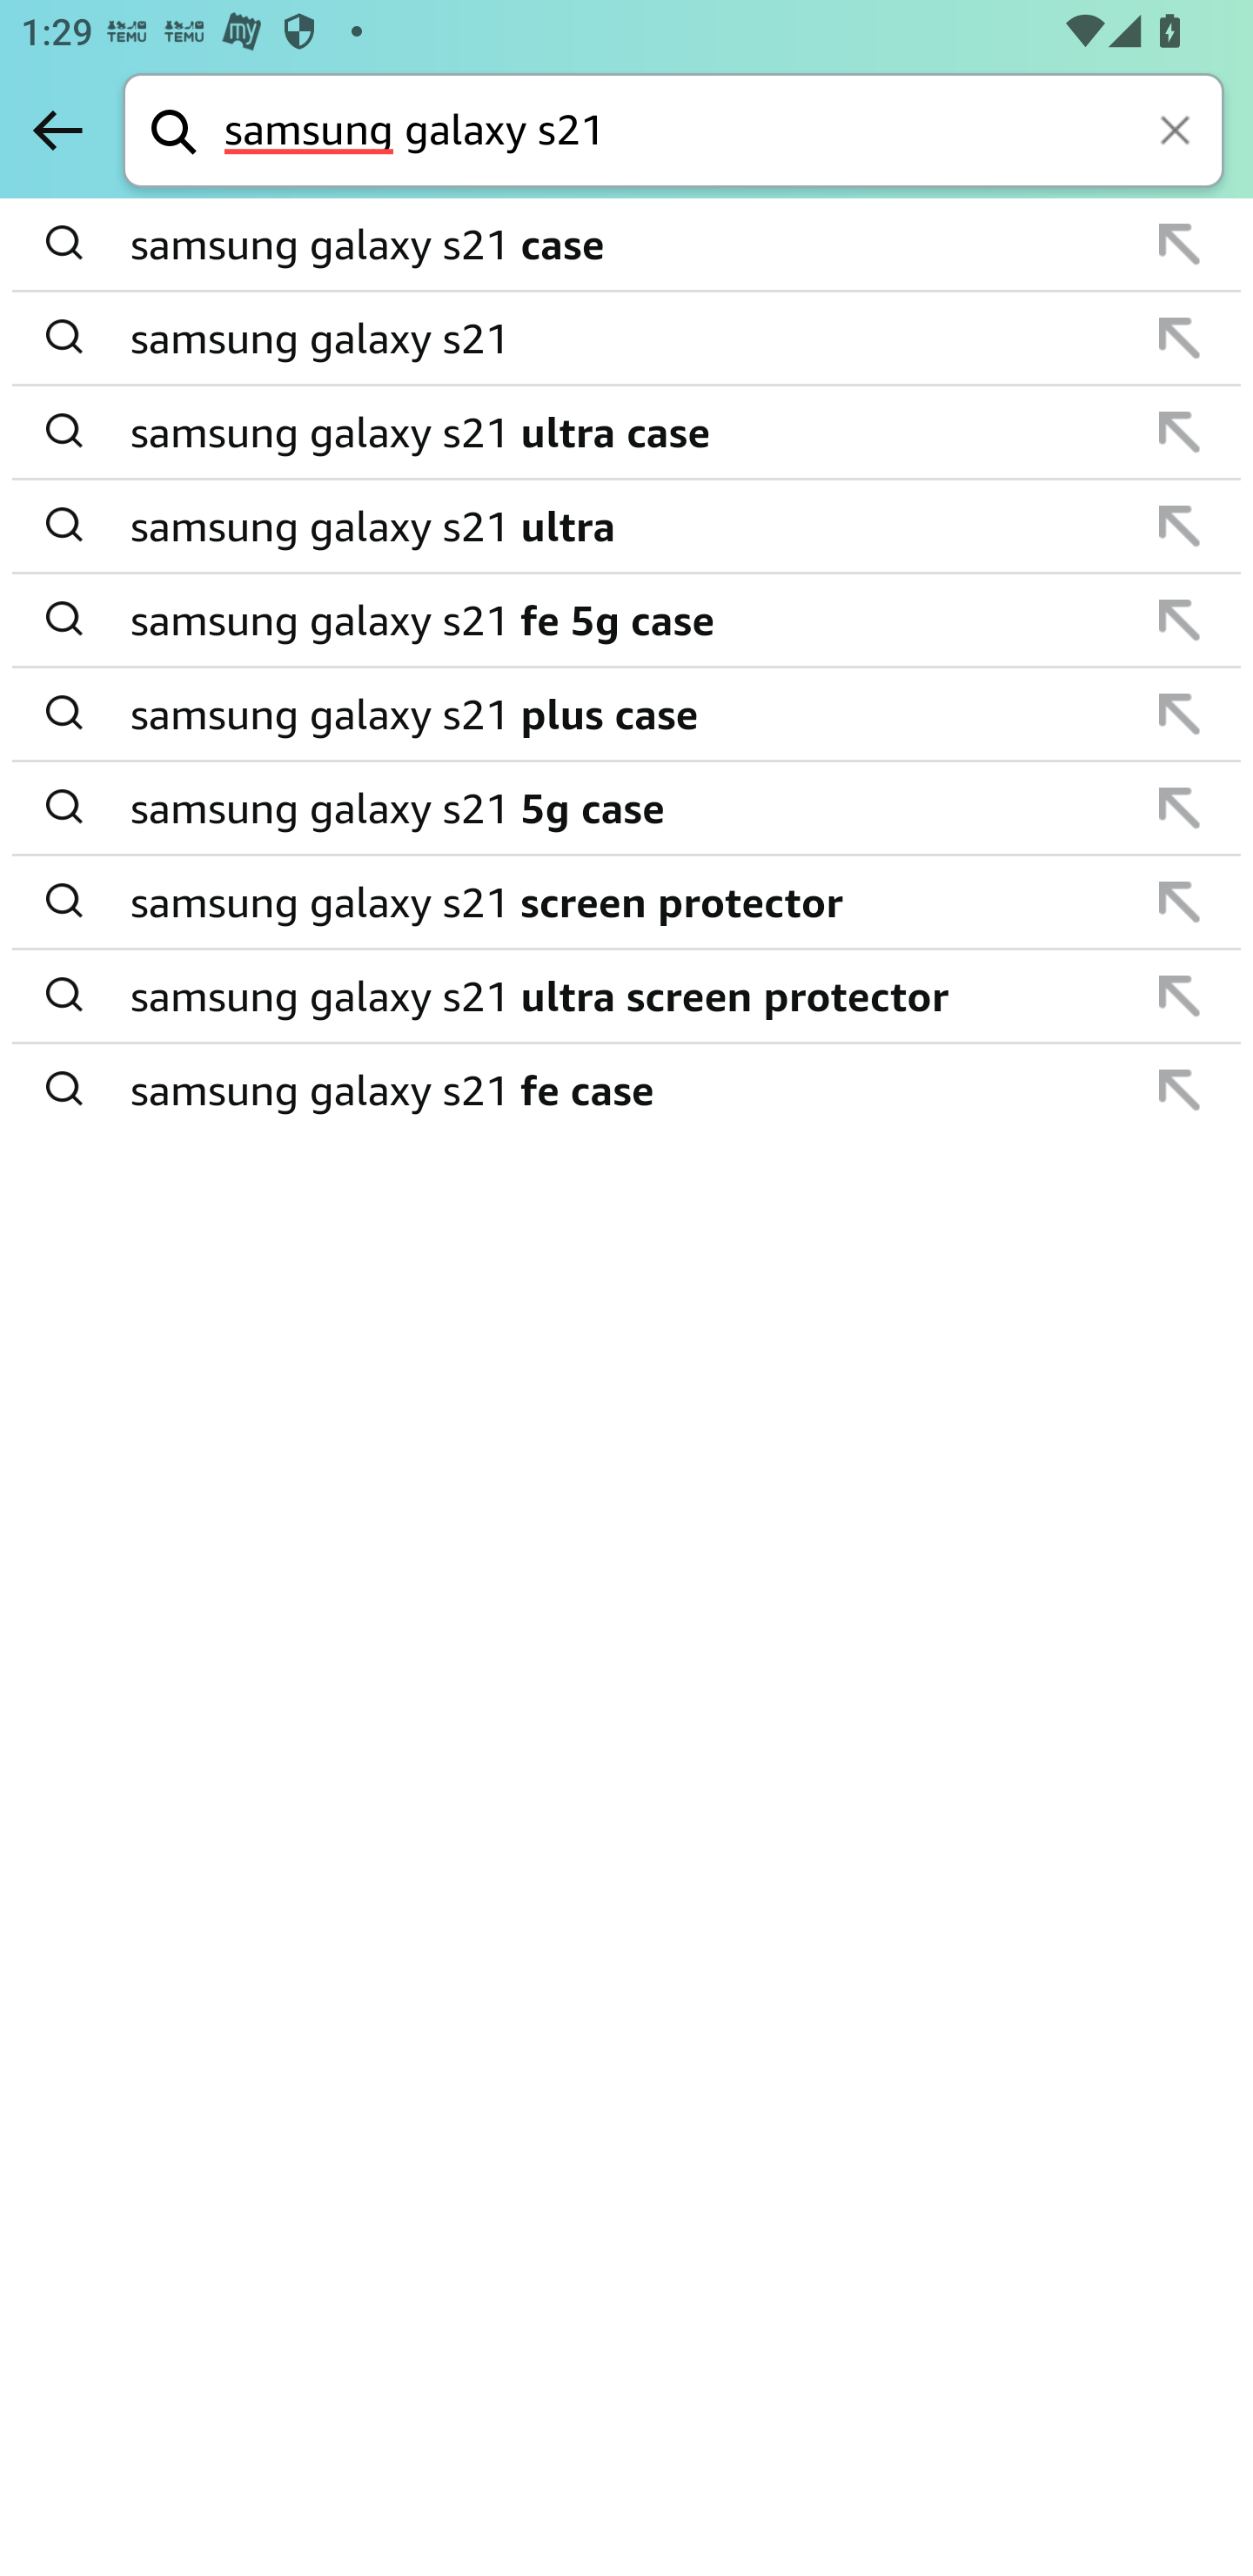  Describe the element at coordinates (628, 902) in the screenshot. I see `samsung galaxy s21 screen protector` at that location.